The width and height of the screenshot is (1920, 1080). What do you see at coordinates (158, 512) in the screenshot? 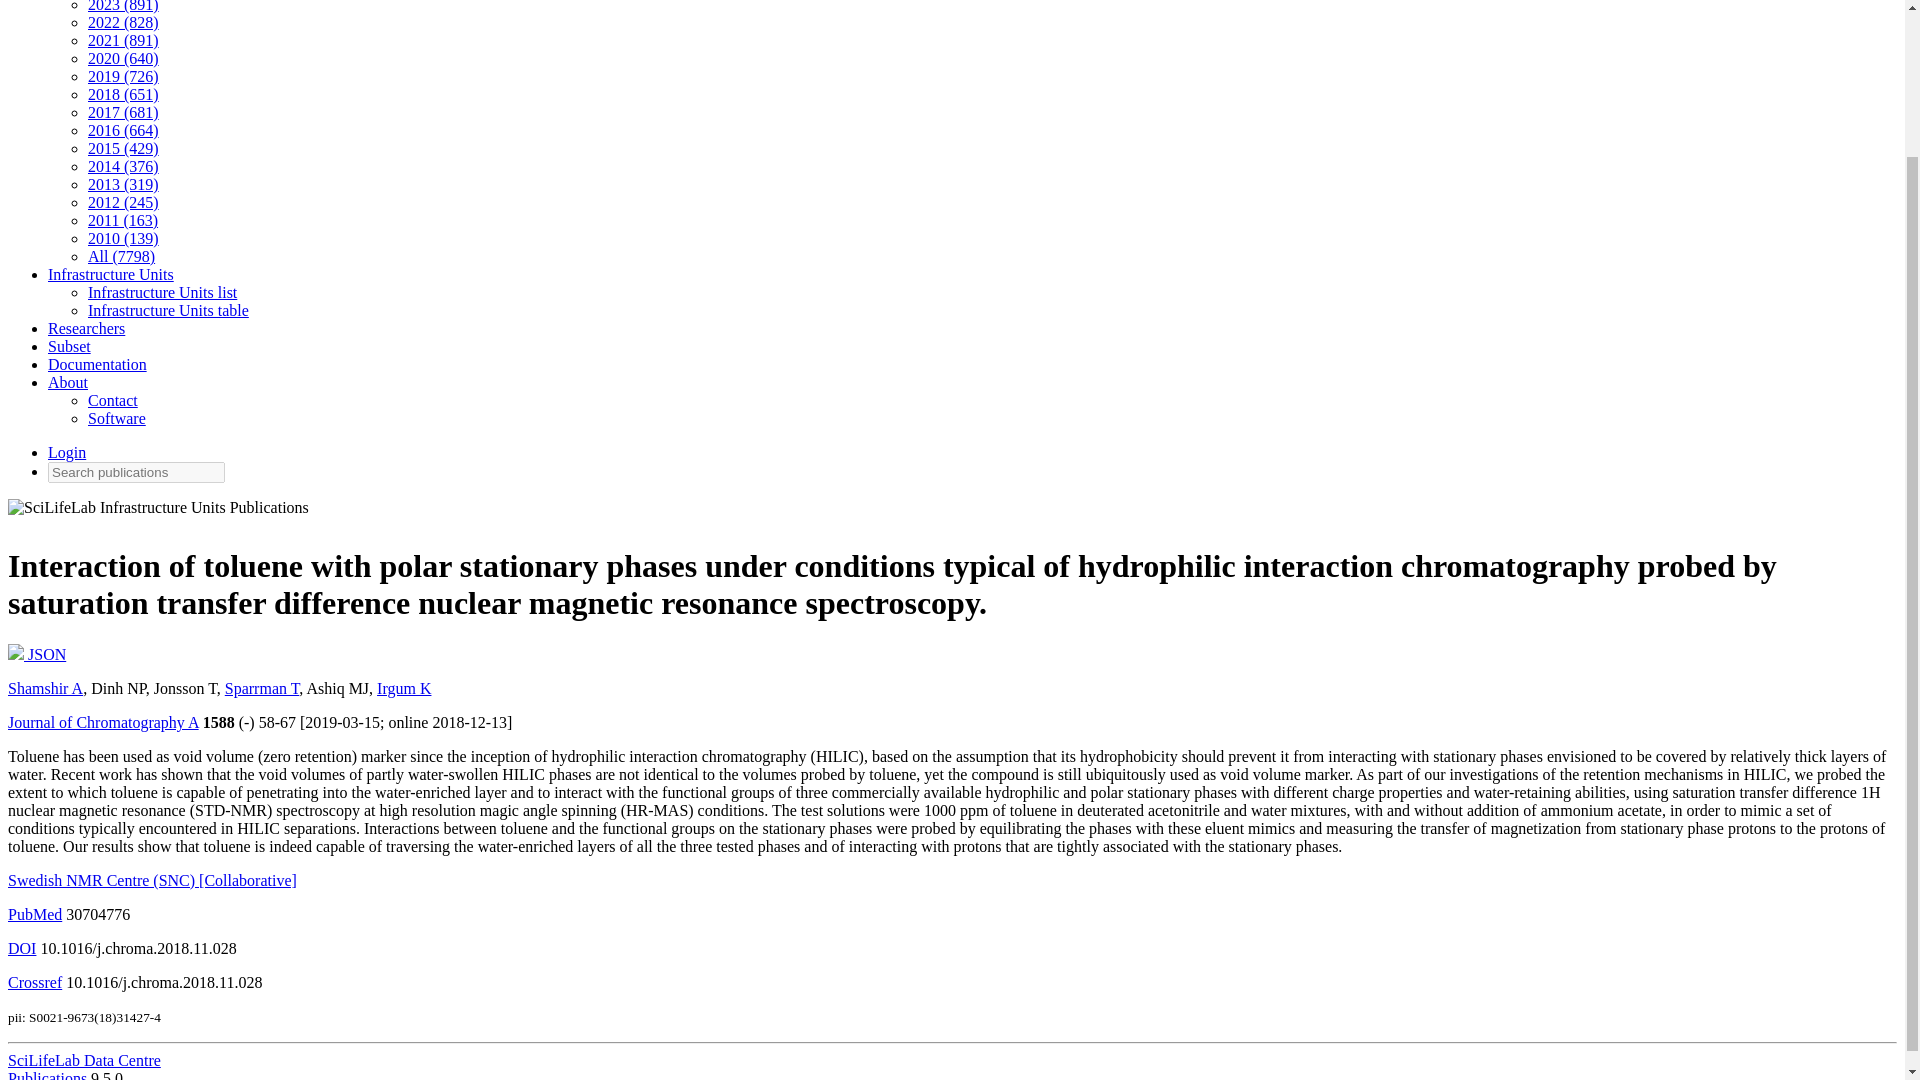
I see `SciLifeLab Infrastructure Units Publications` at bounding box center [158, 512].